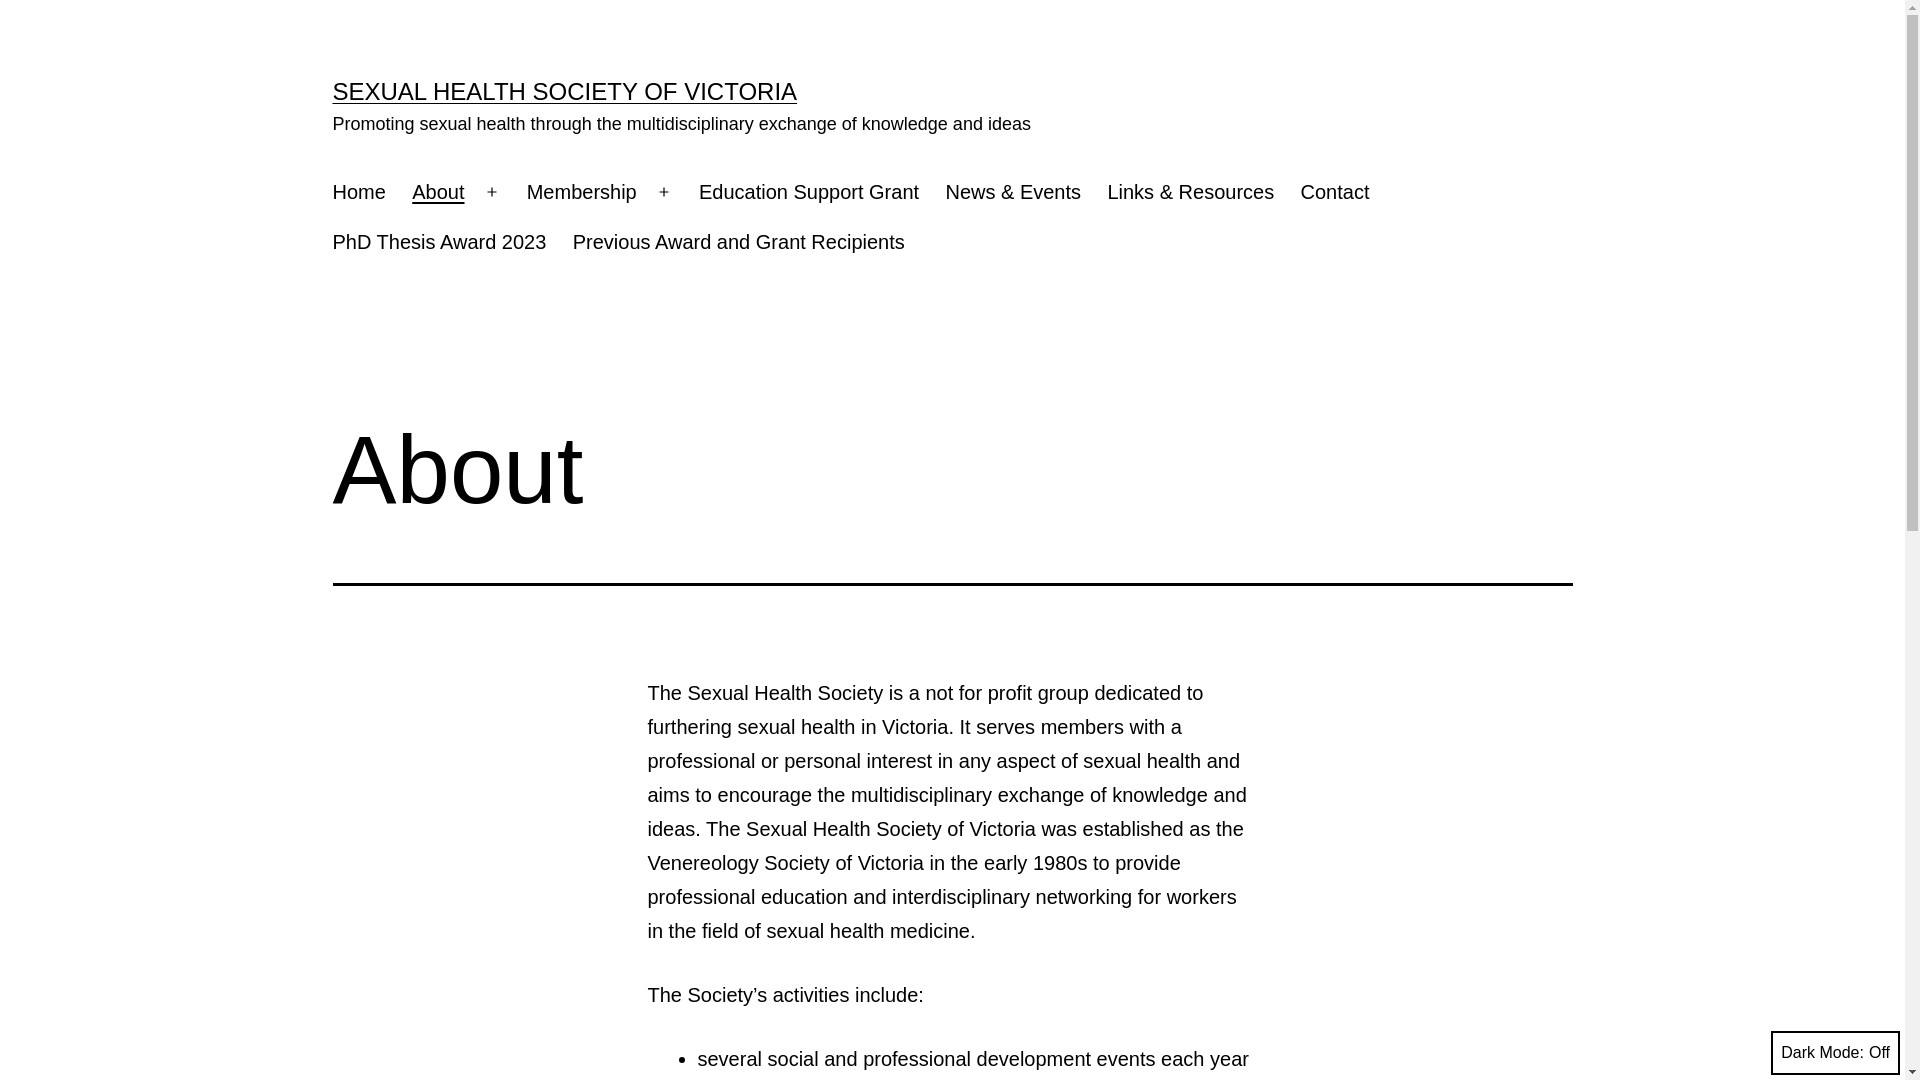 The height and width of the screenshot is (1080, 1920). What do you see at coordinates (439, 242) in the screenshot?
I see `PhD Thesis Award 2023` at bounding box center [439, 242].